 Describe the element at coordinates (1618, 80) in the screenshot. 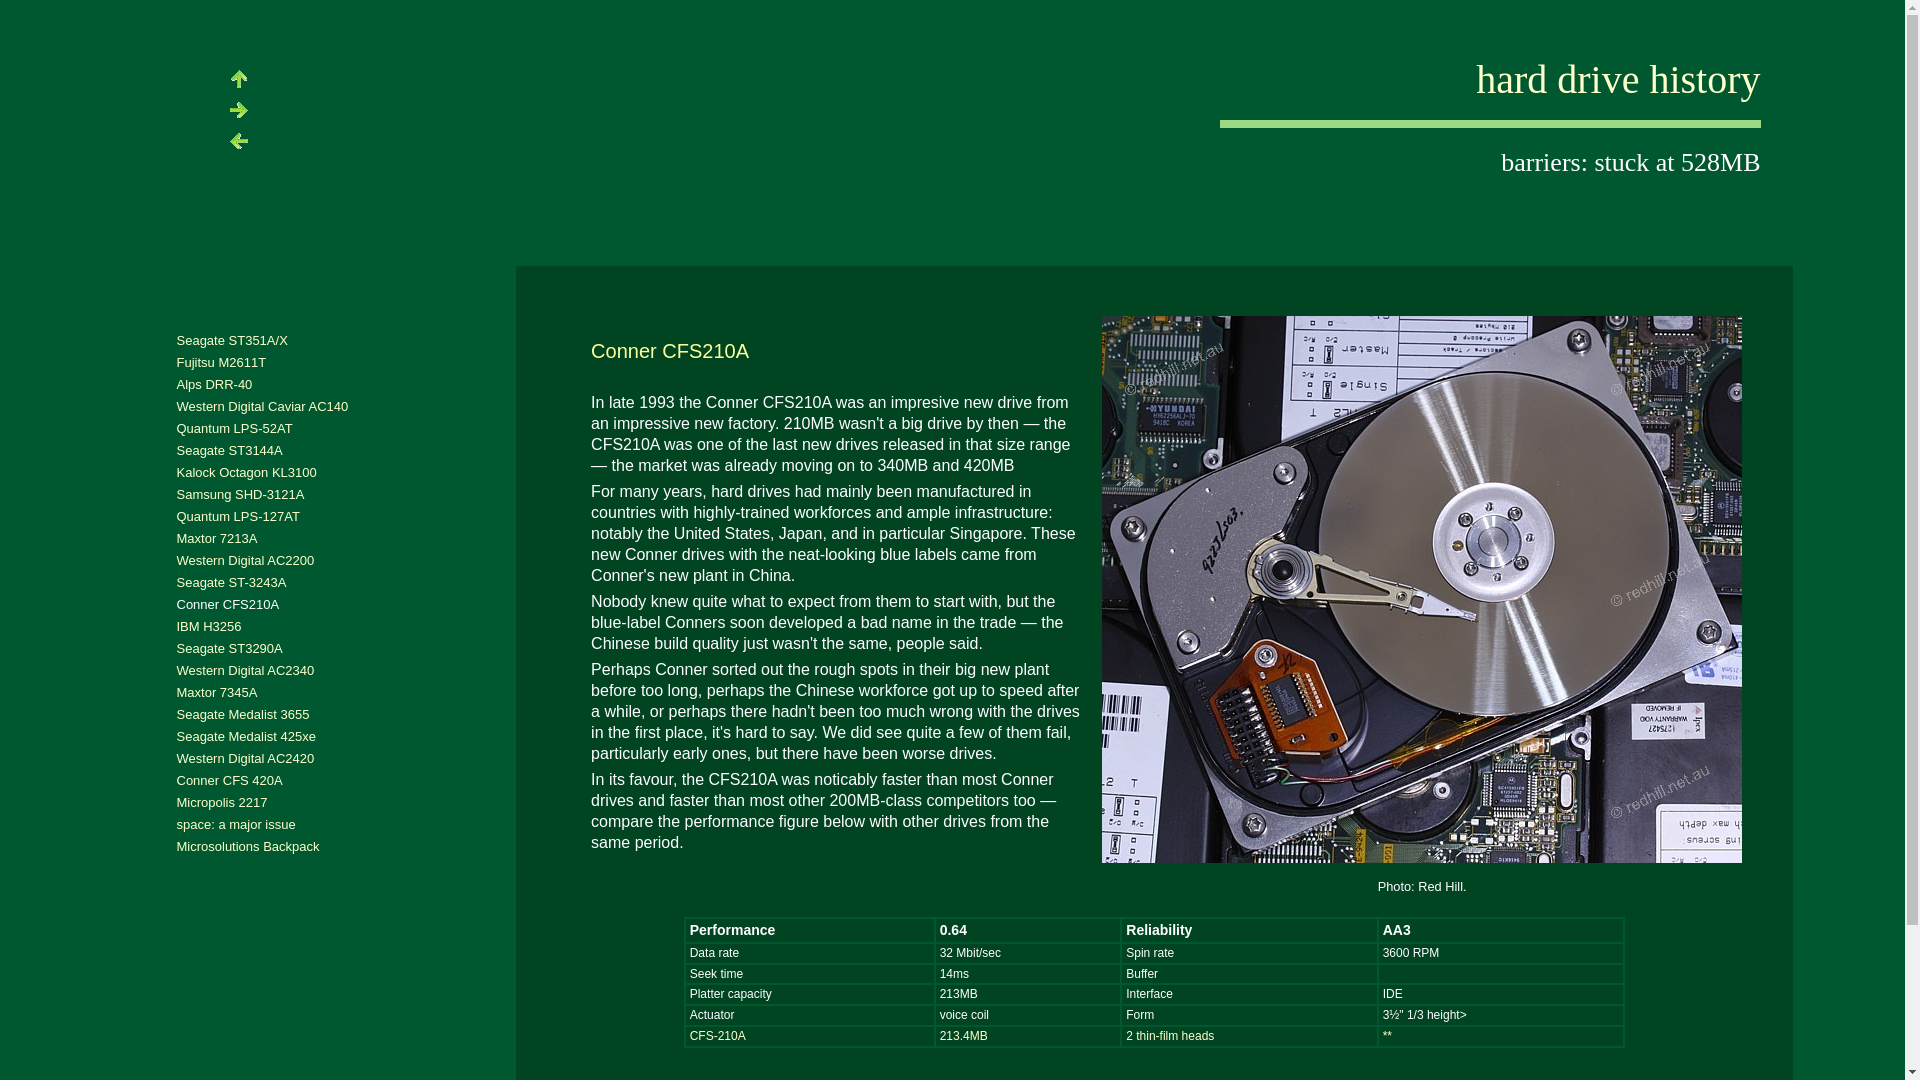

I see `hard drive history` at that location.